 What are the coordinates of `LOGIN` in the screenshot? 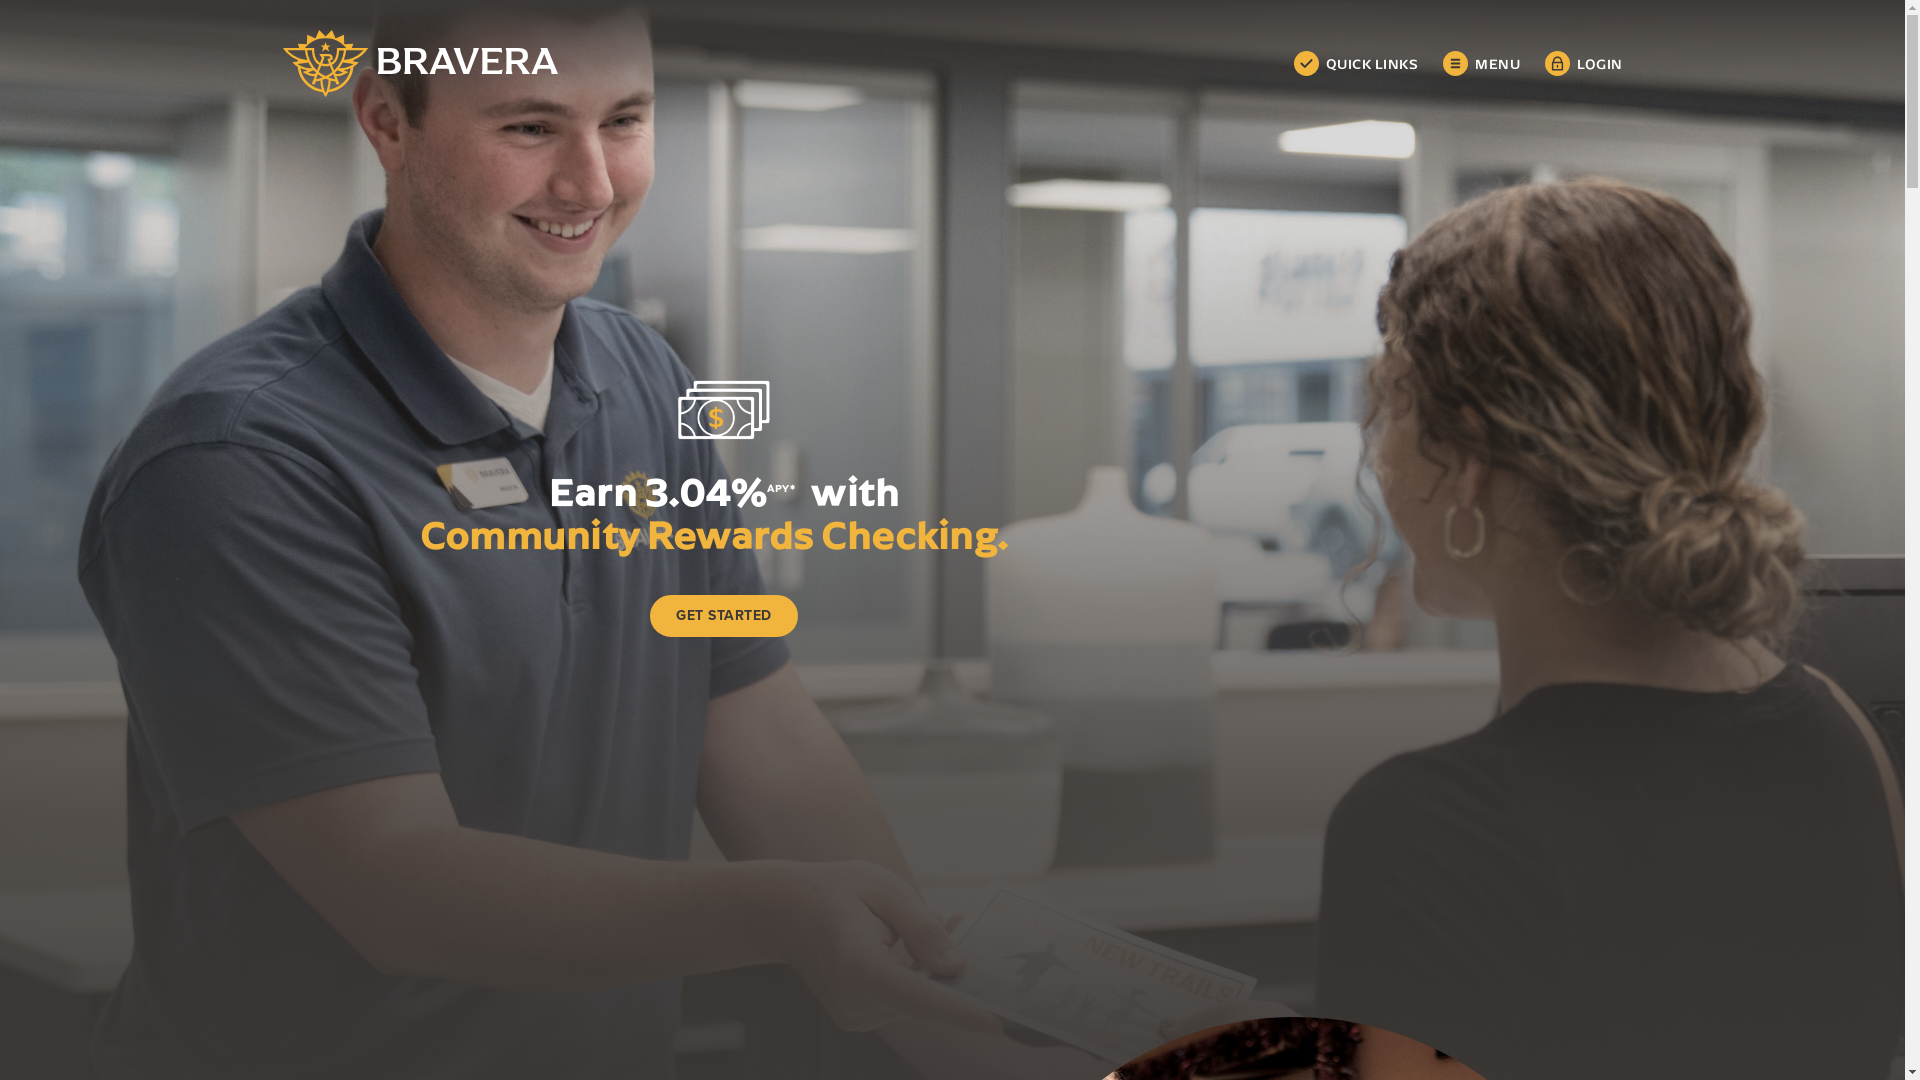 It's located at (1584, 64).